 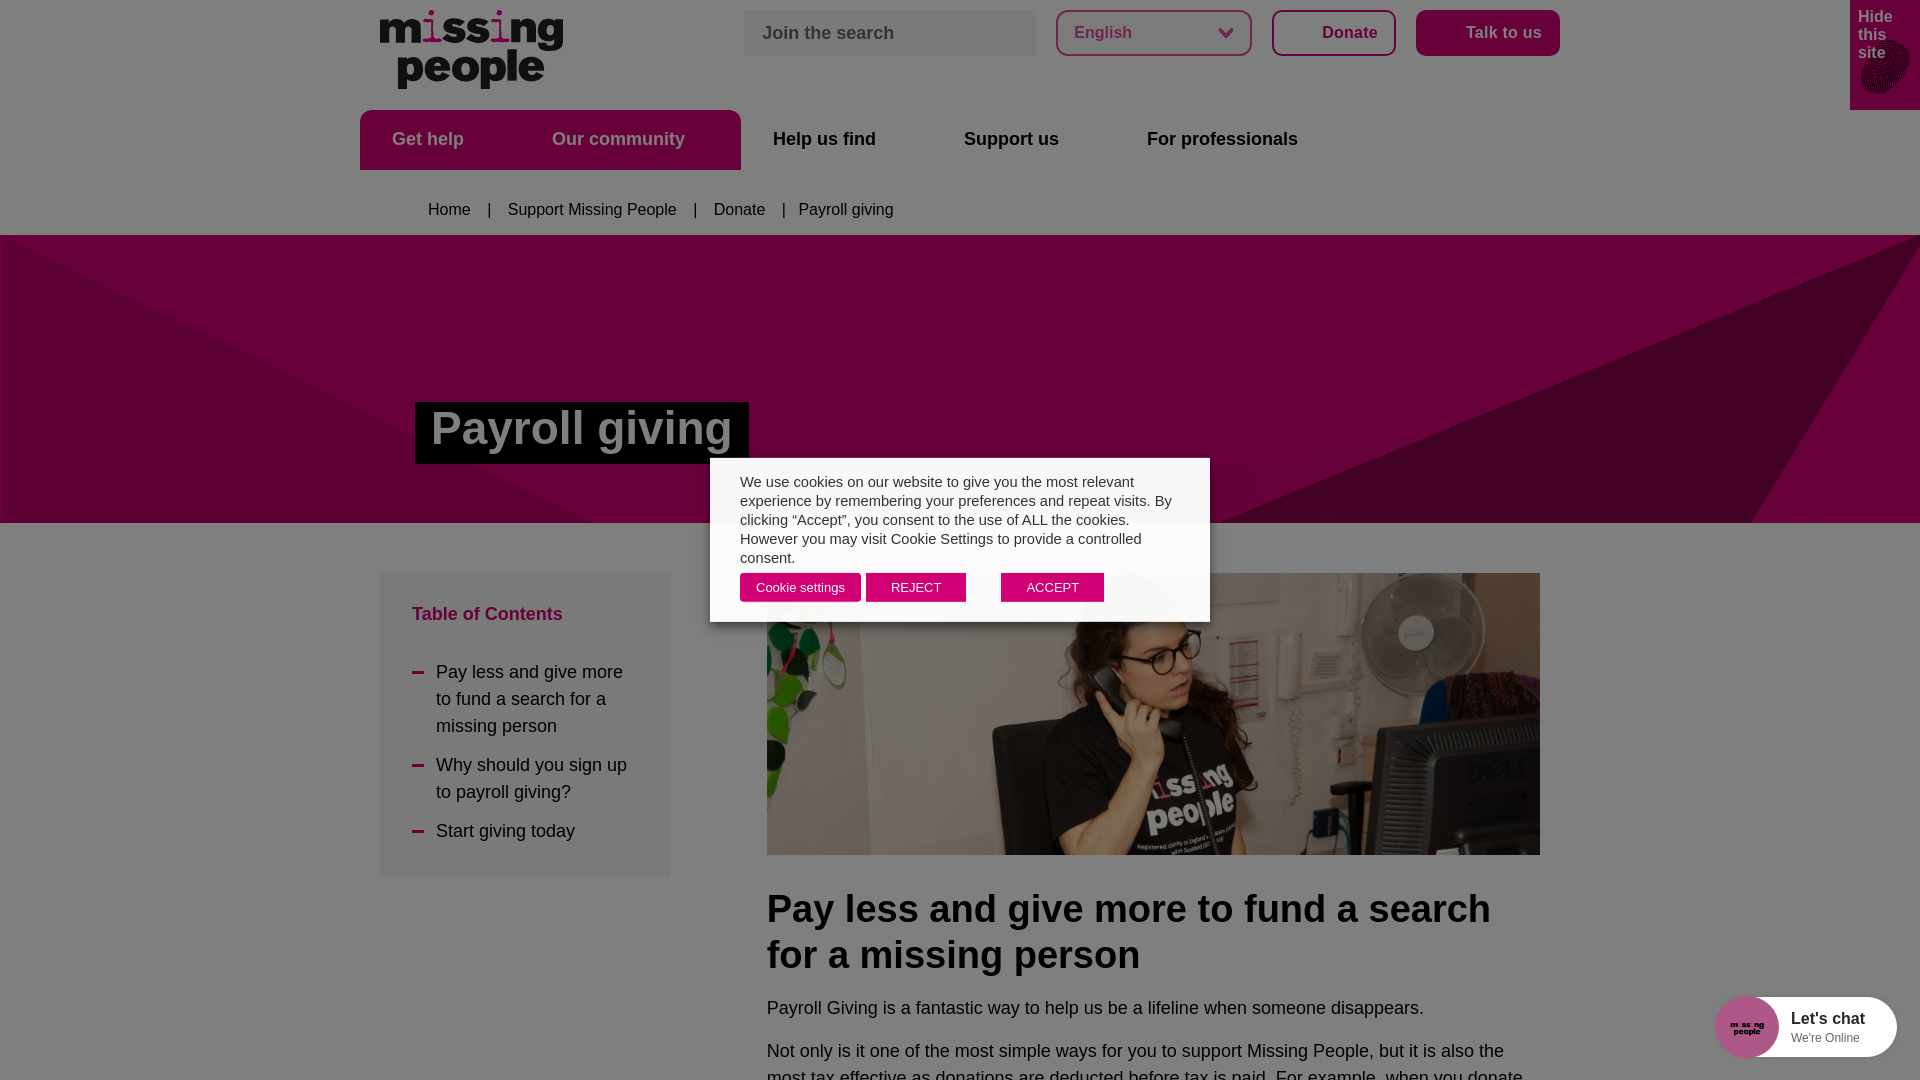 I want to click on For professionals, so click(x=1234, y=140).